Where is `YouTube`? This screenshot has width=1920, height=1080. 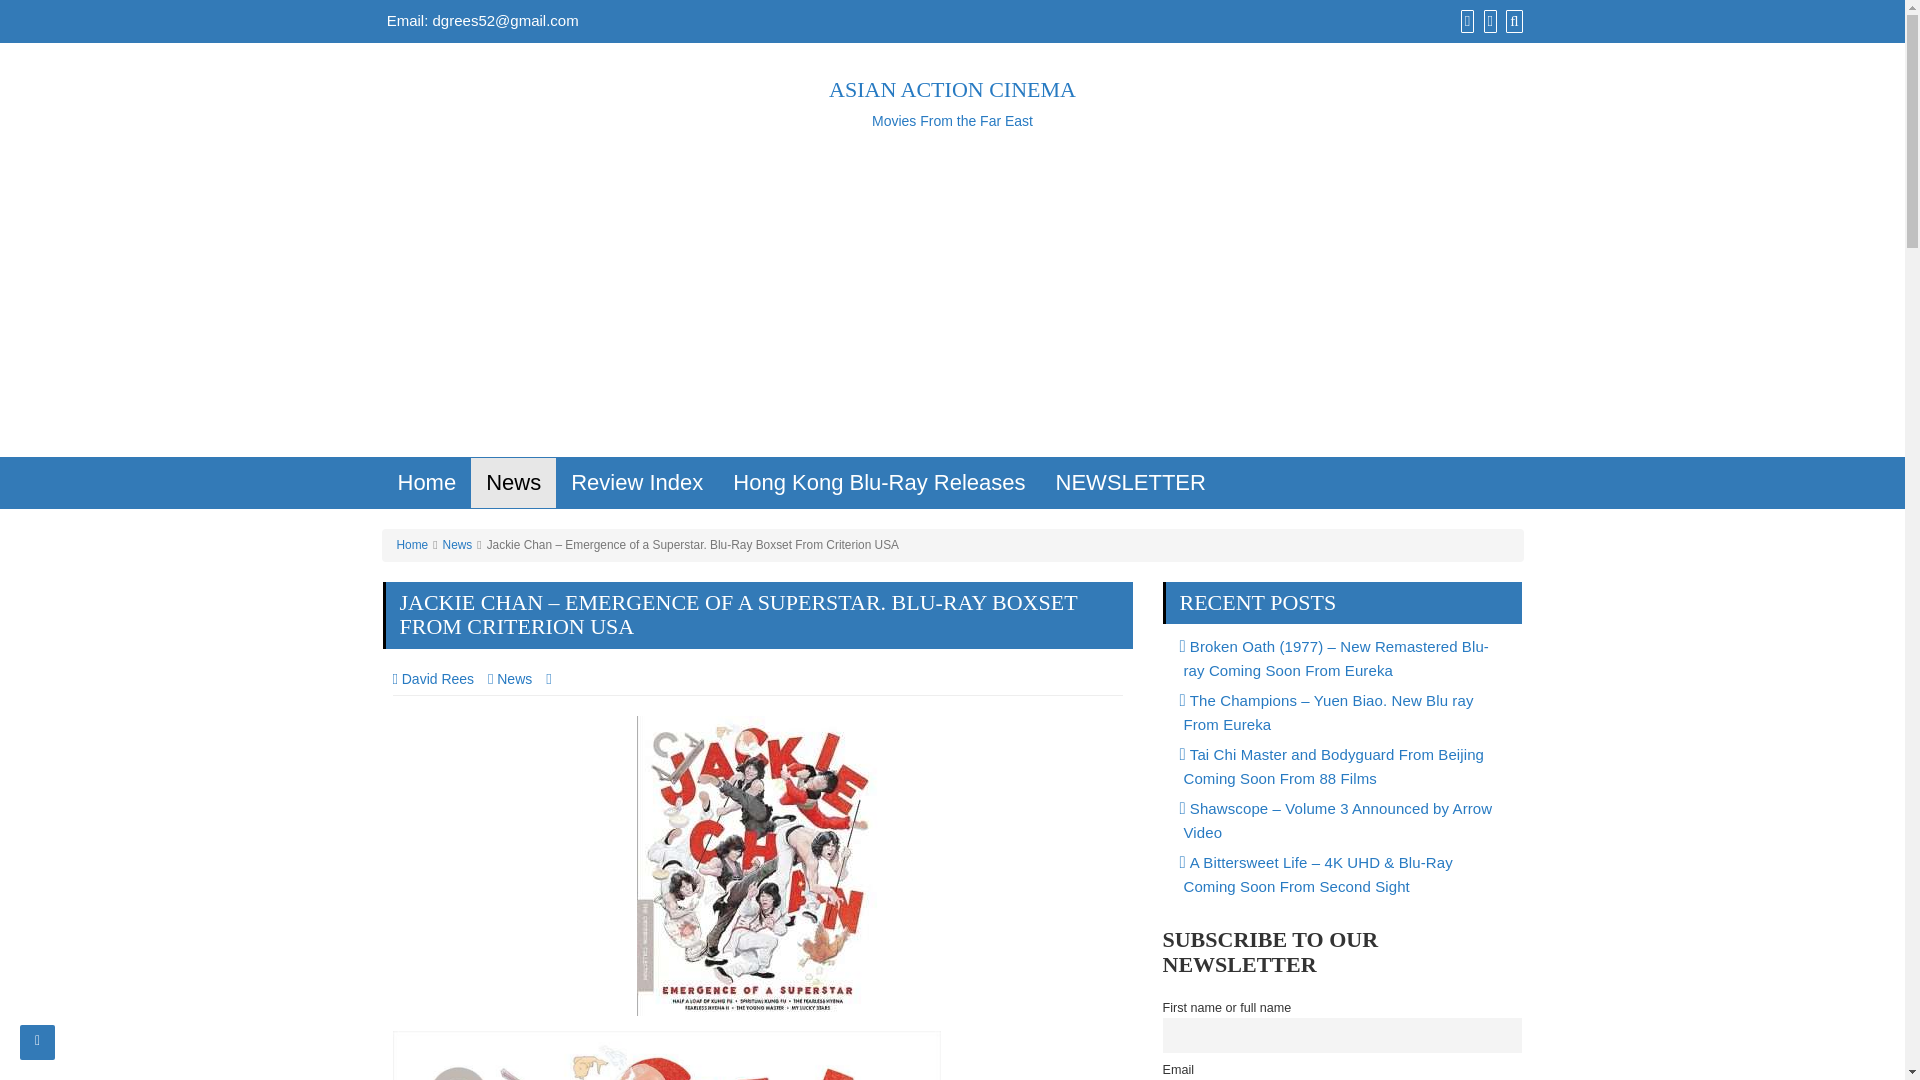
YouTube is located at coordinates (513, 482).